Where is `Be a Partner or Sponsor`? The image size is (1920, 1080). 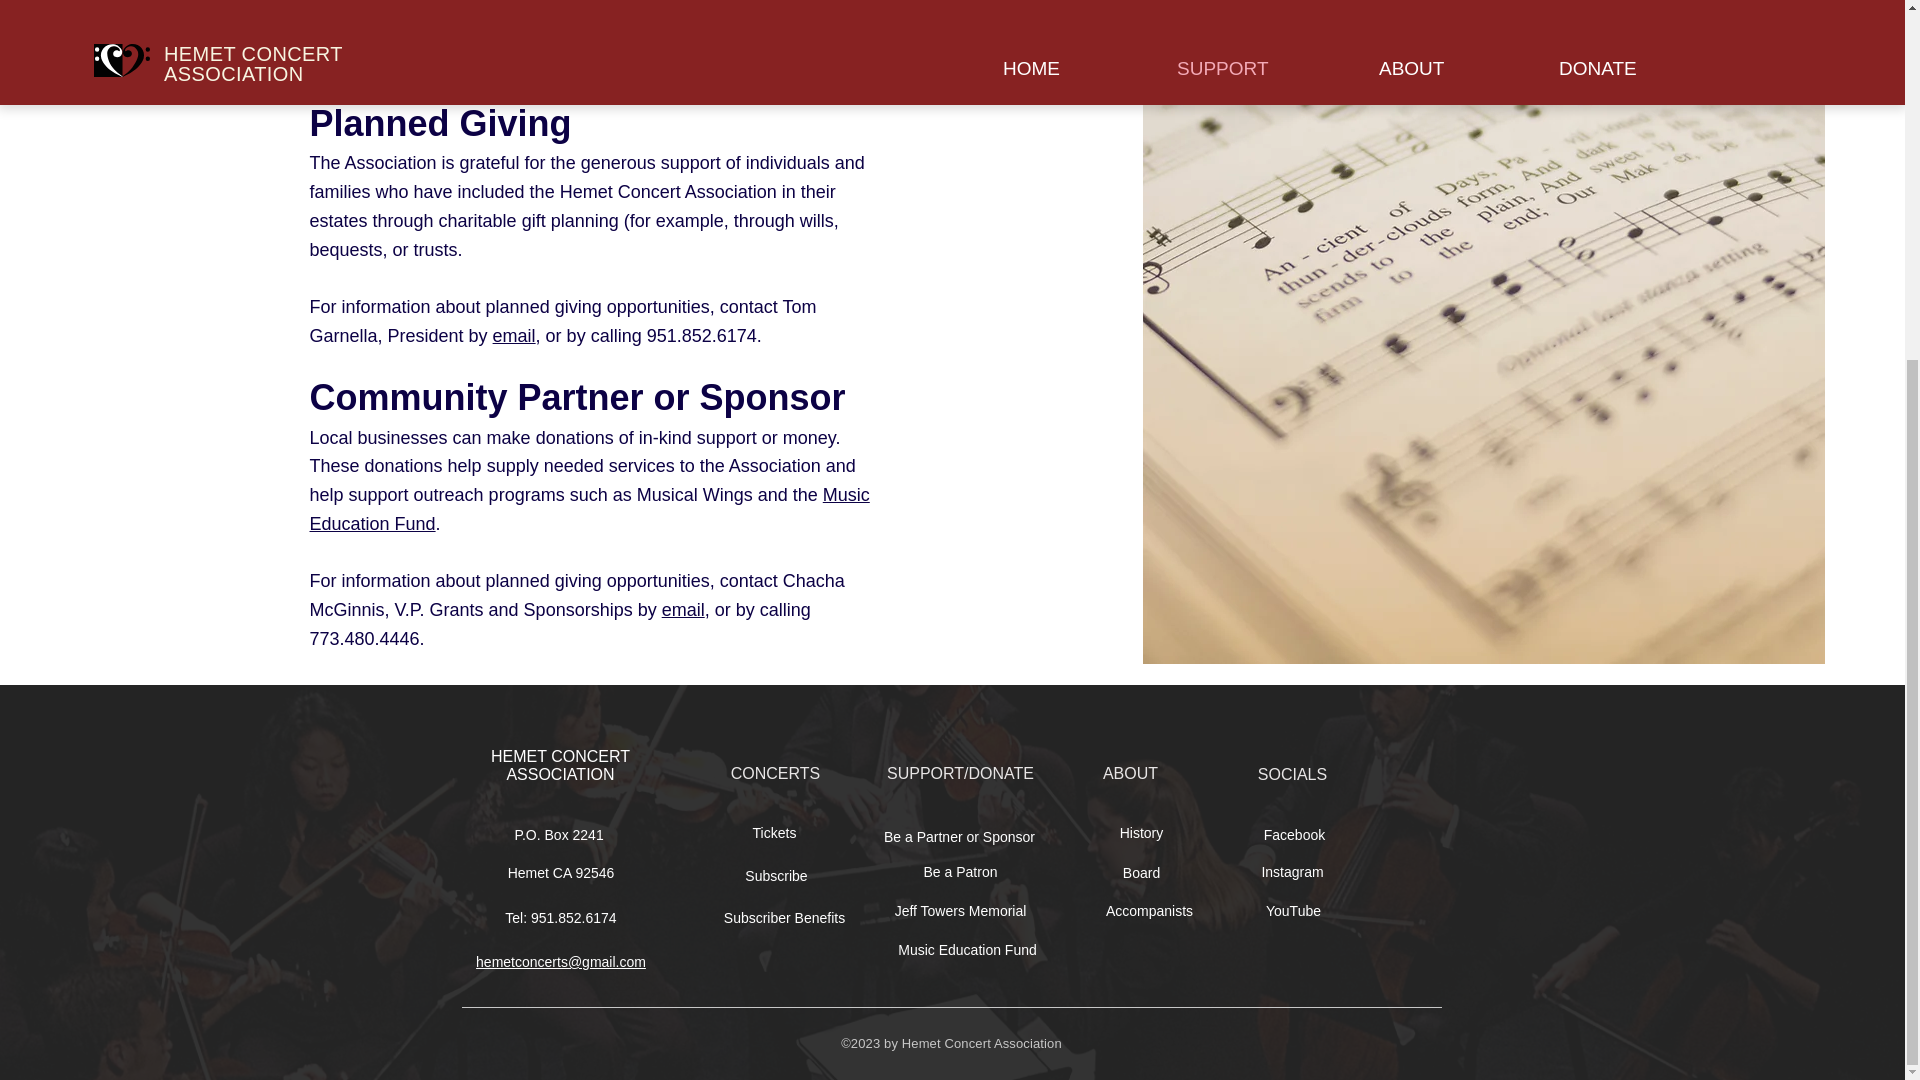
Be a Partner or Sponsor is located at coordinates (960, 838).